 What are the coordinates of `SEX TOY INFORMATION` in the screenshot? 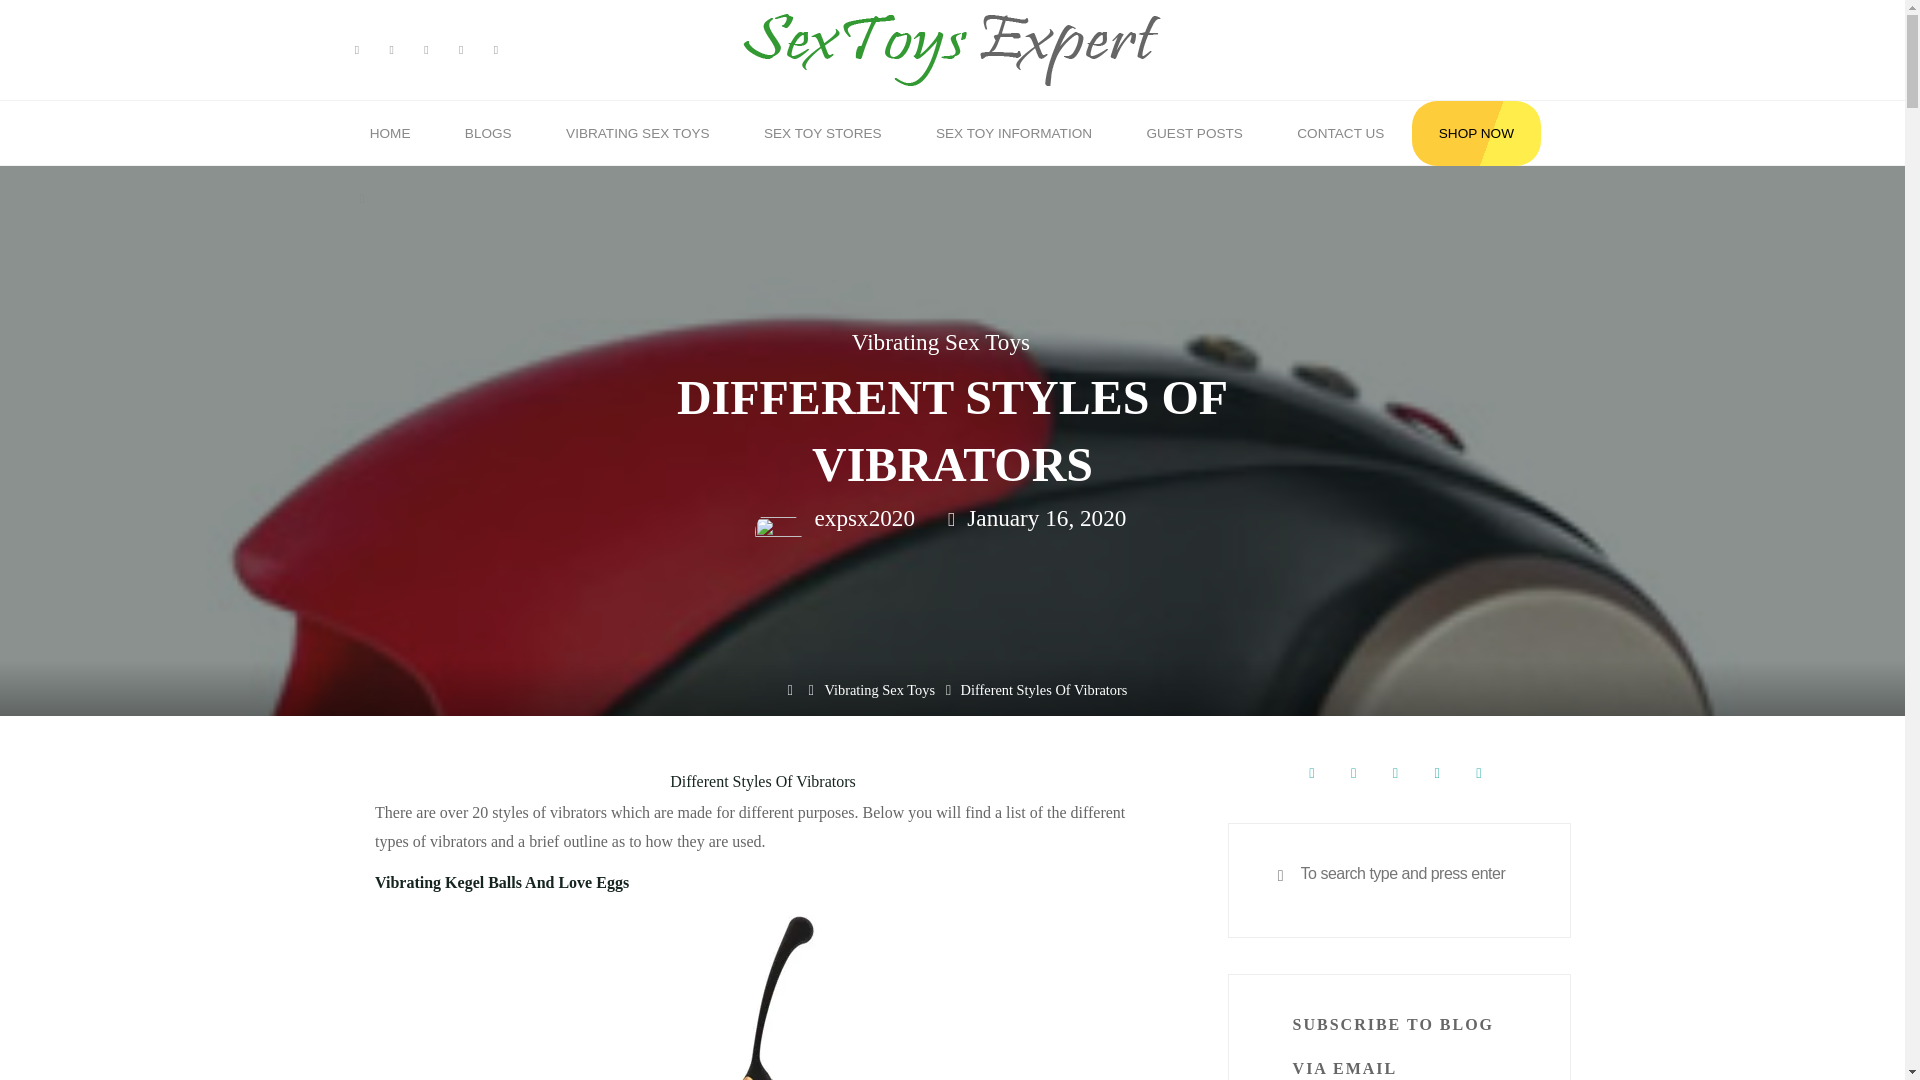 It's located at (1014, 134).